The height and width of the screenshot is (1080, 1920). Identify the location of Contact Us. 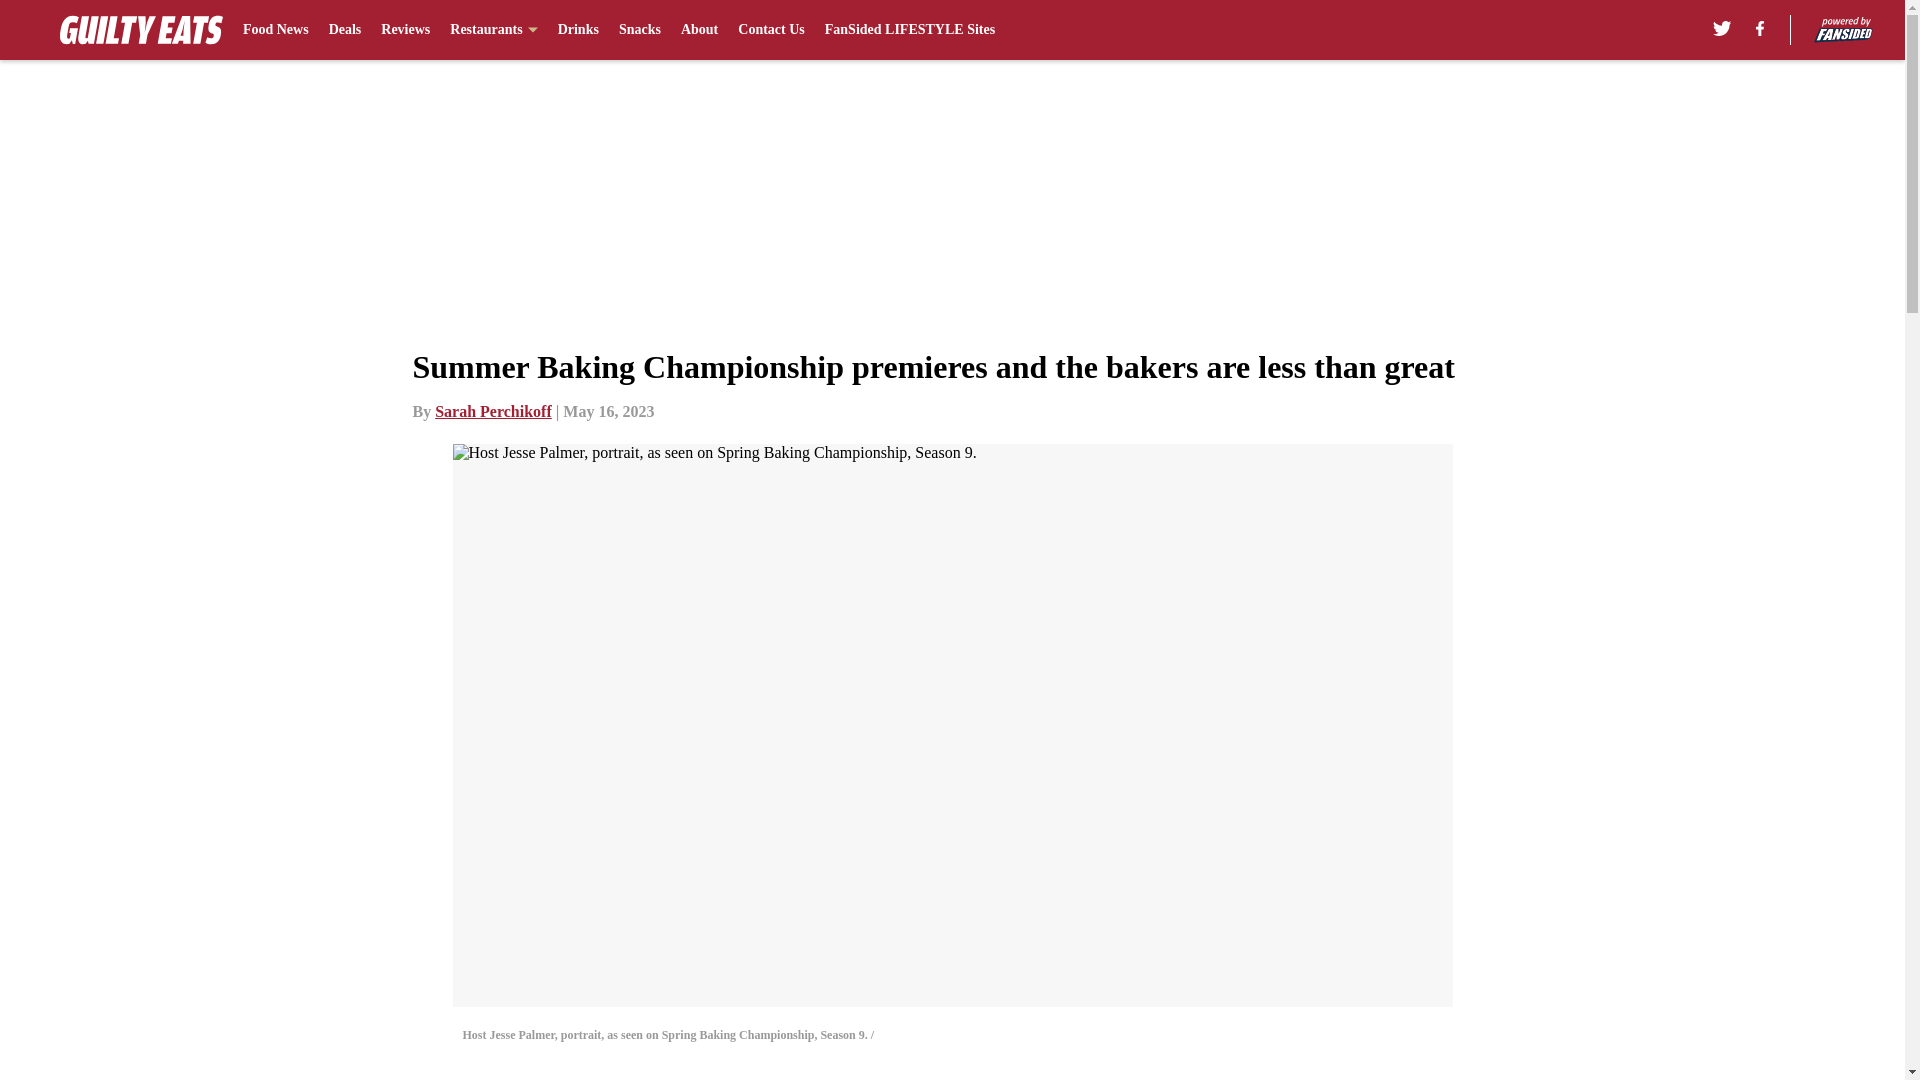
(770, 30).